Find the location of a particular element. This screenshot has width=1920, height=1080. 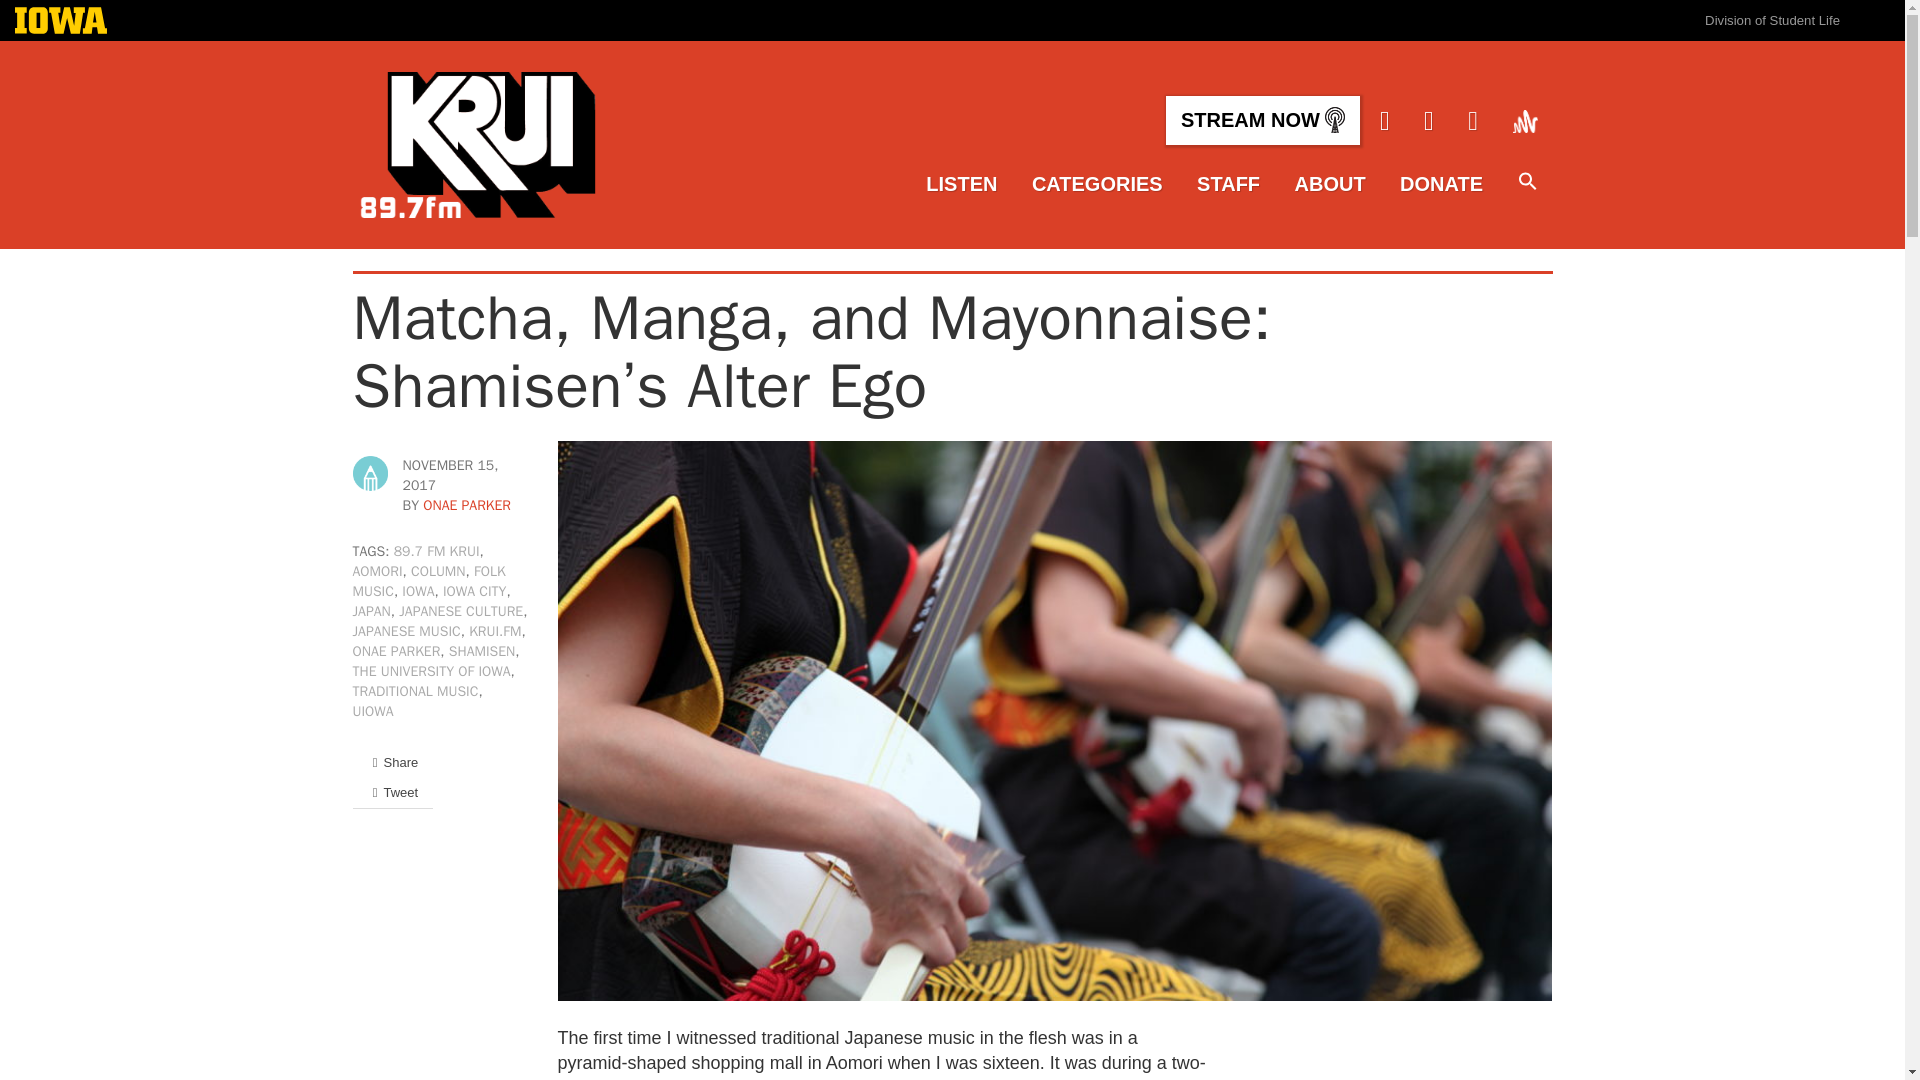

Division of Student Life is located at coordinates (1772, 20).